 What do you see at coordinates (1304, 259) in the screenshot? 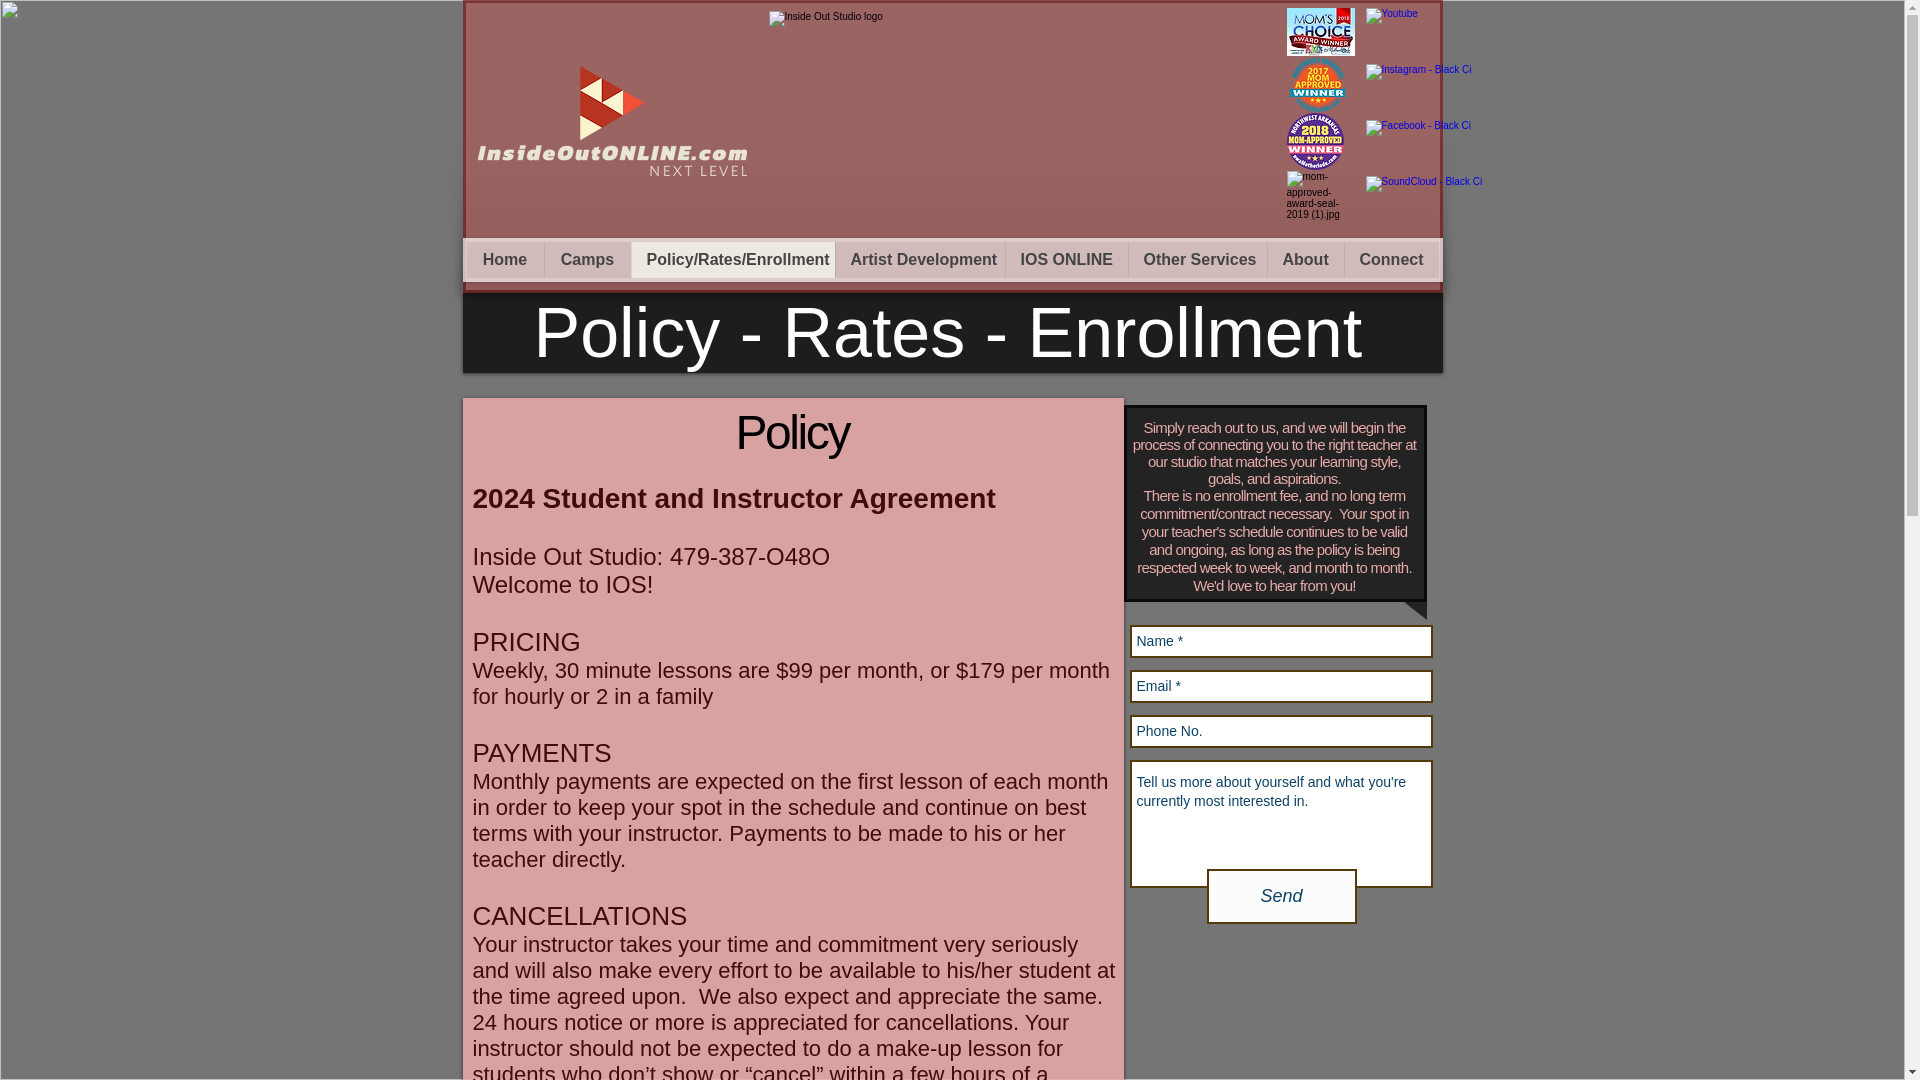
I see `About` at bounding box center [1304, 259].